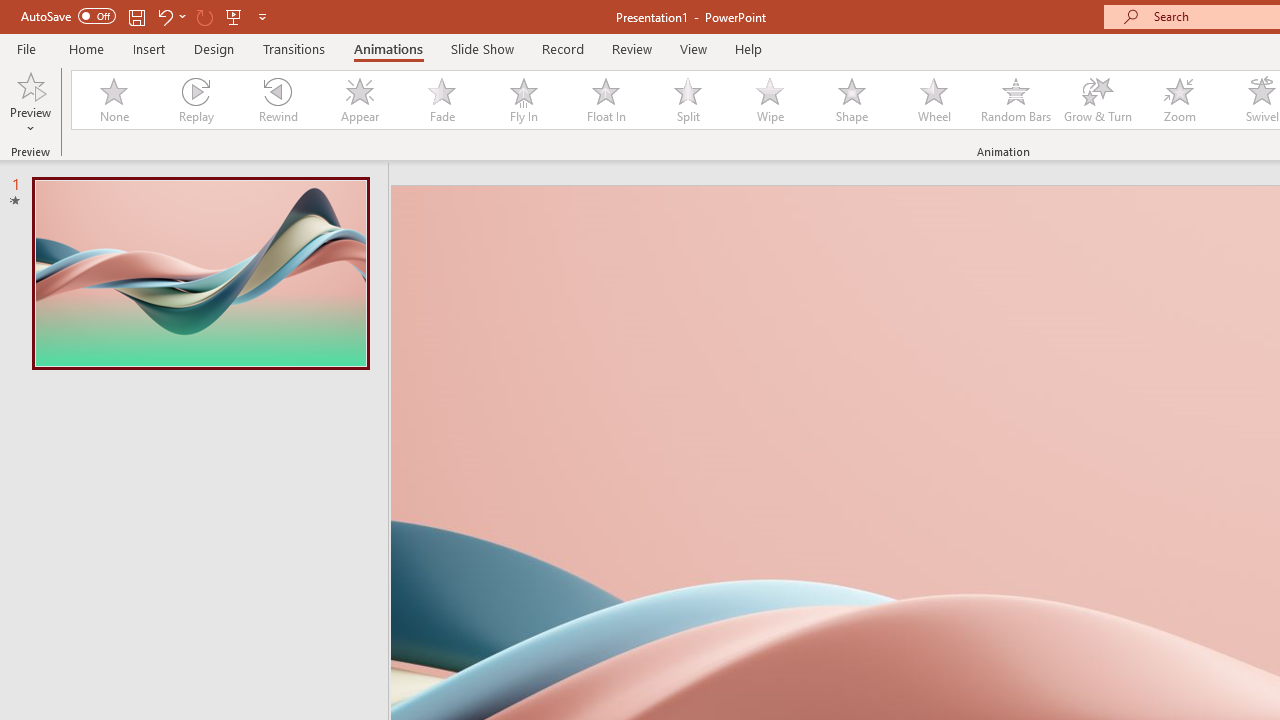 This screenshot has height=720, width=1280. I want to click on Fade, so click(441, 100).